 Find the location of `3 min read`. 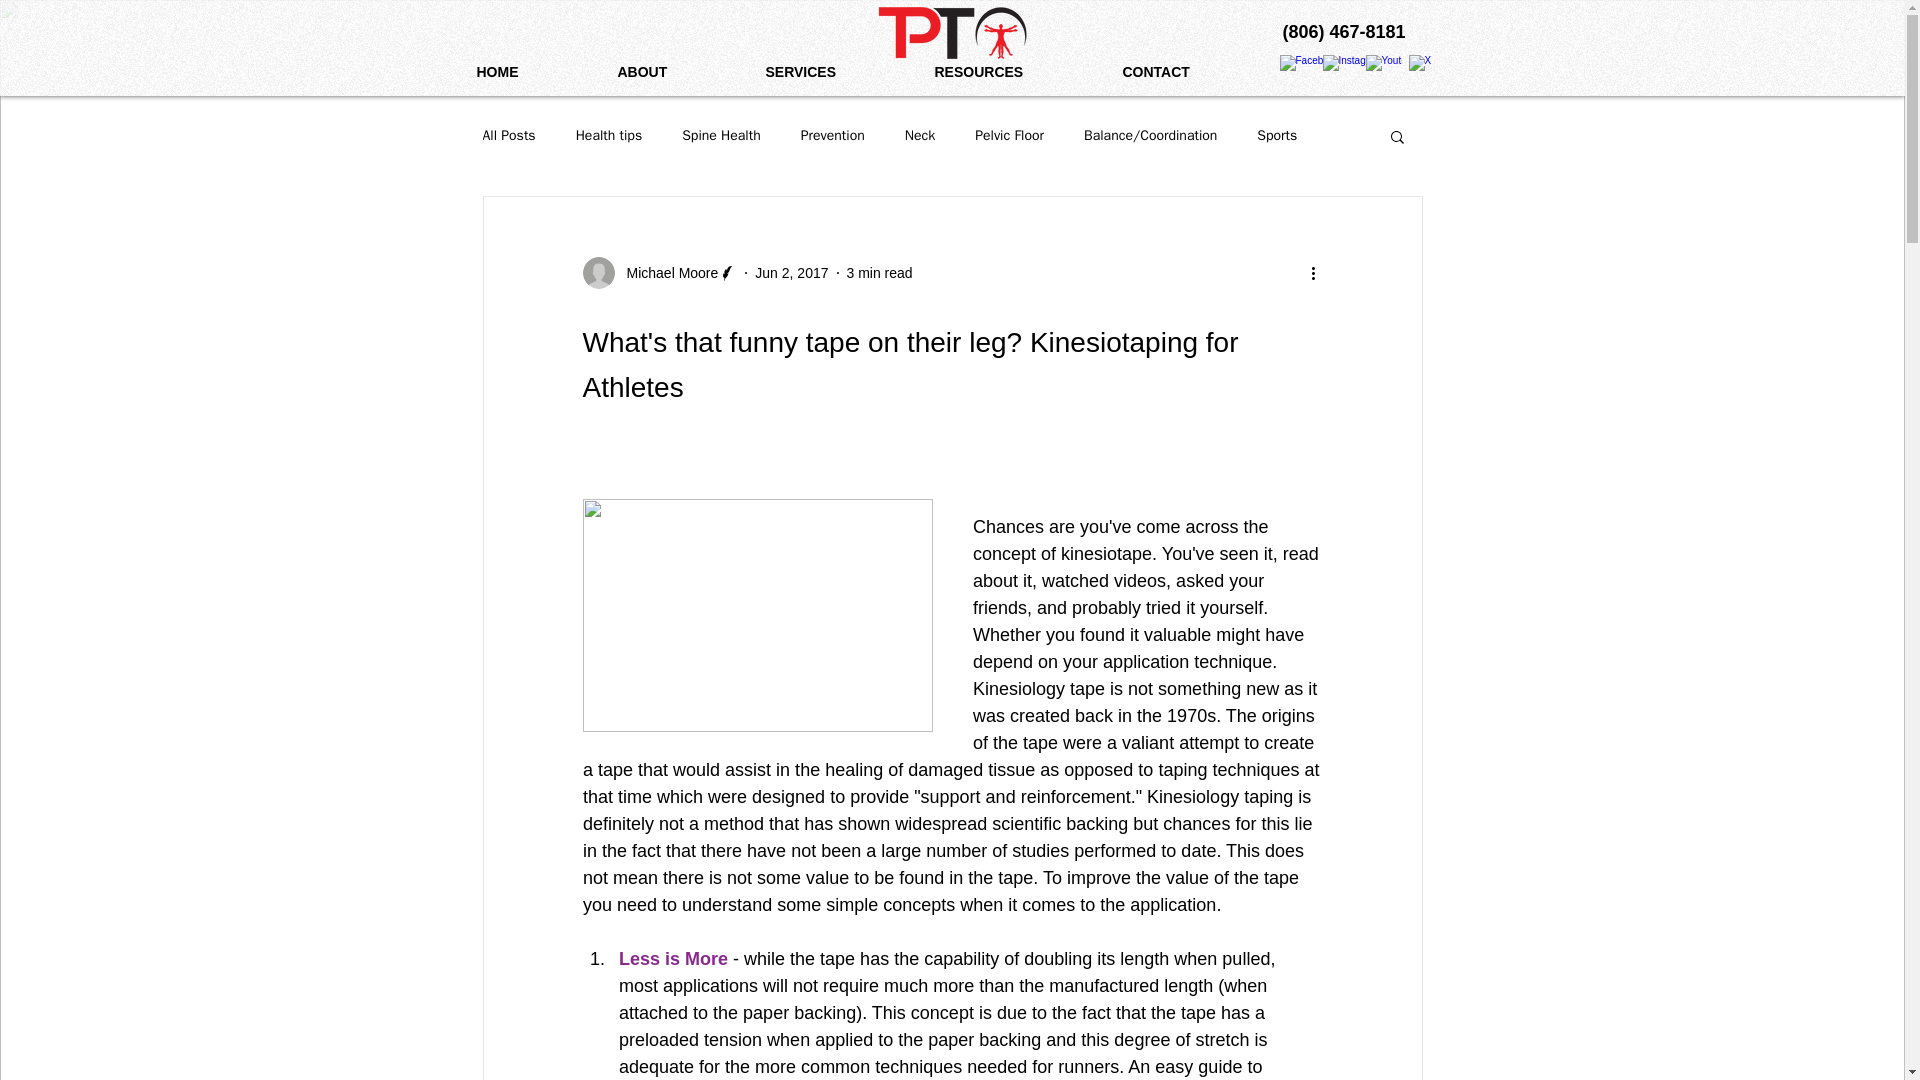

3 min read is located at coordinates (879, 271).